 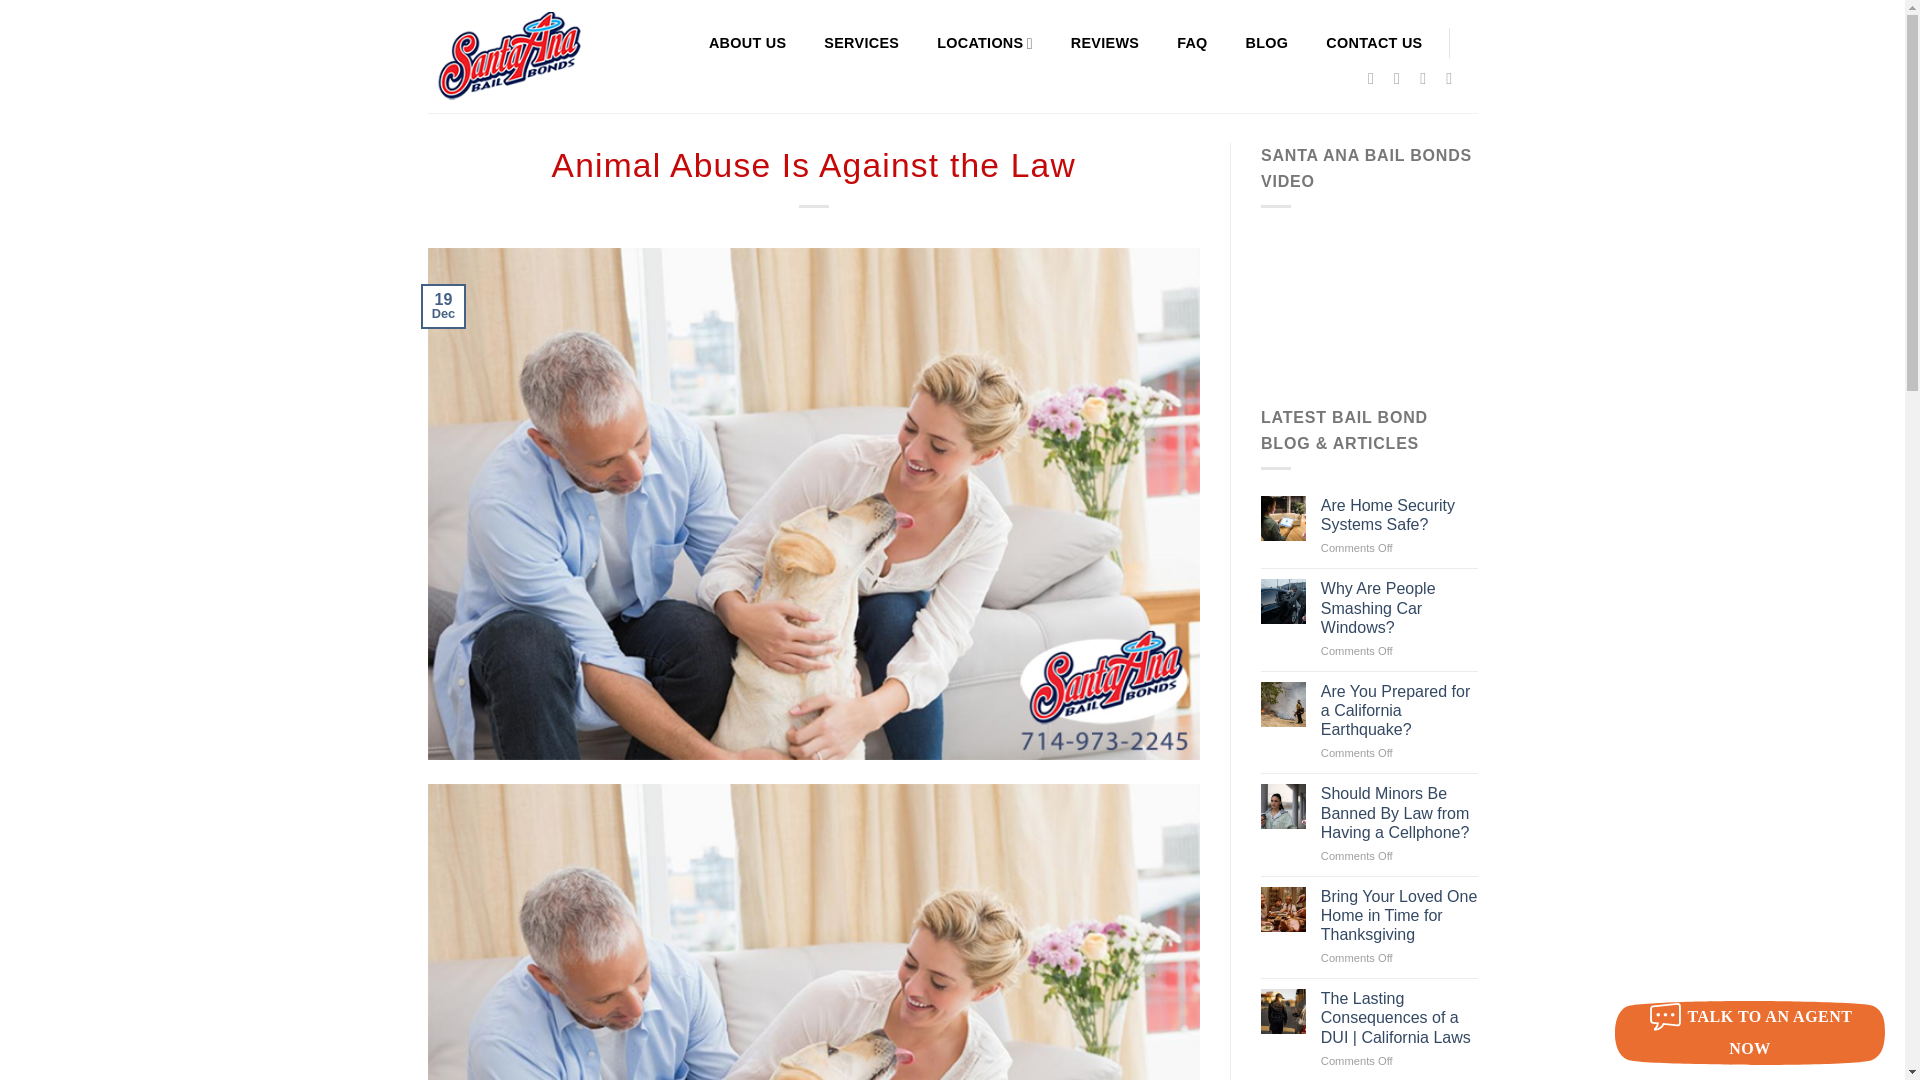 I want to click on Should Minors Be Banned By Law from Having a Cellphone?, so click(x=1399, y=813).